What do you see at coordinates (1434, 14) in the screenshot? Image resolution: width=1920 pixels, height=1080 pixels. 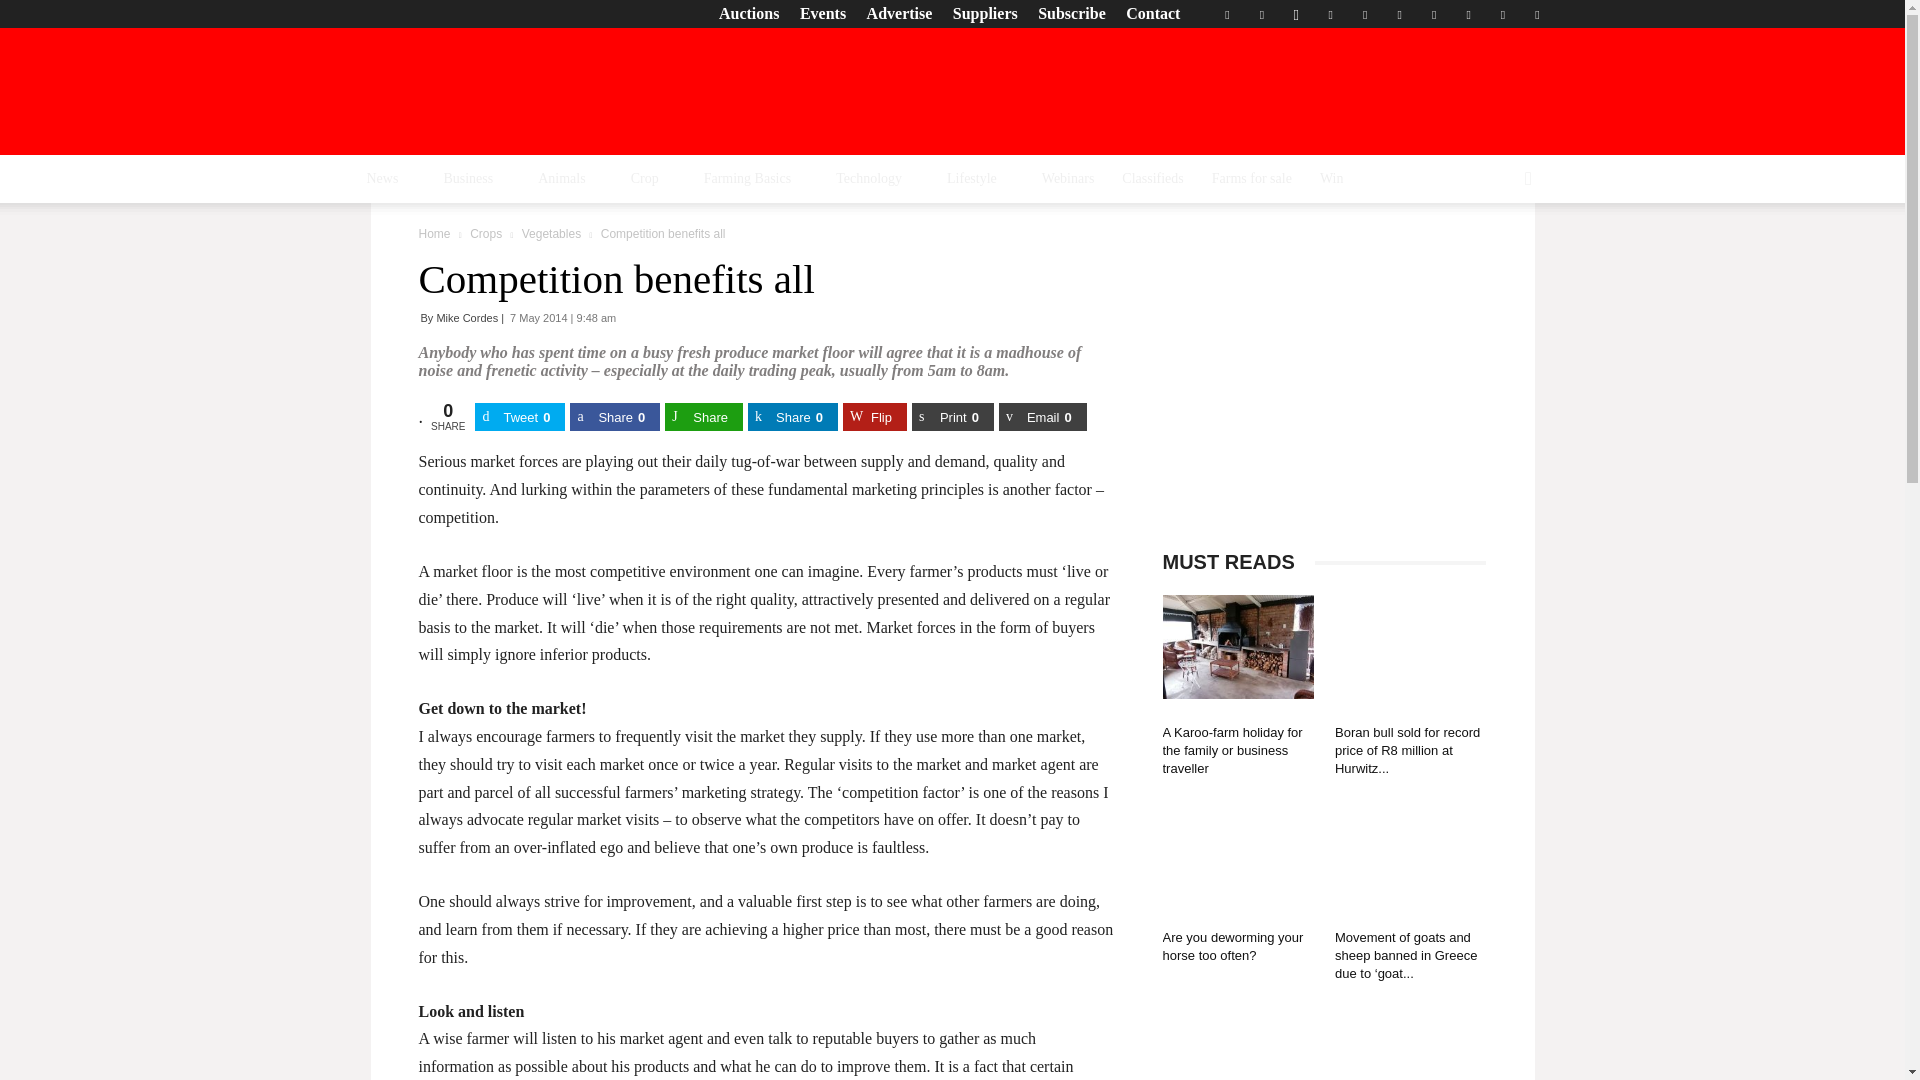 I see `TikTok` at bounding box center [1434, 14].